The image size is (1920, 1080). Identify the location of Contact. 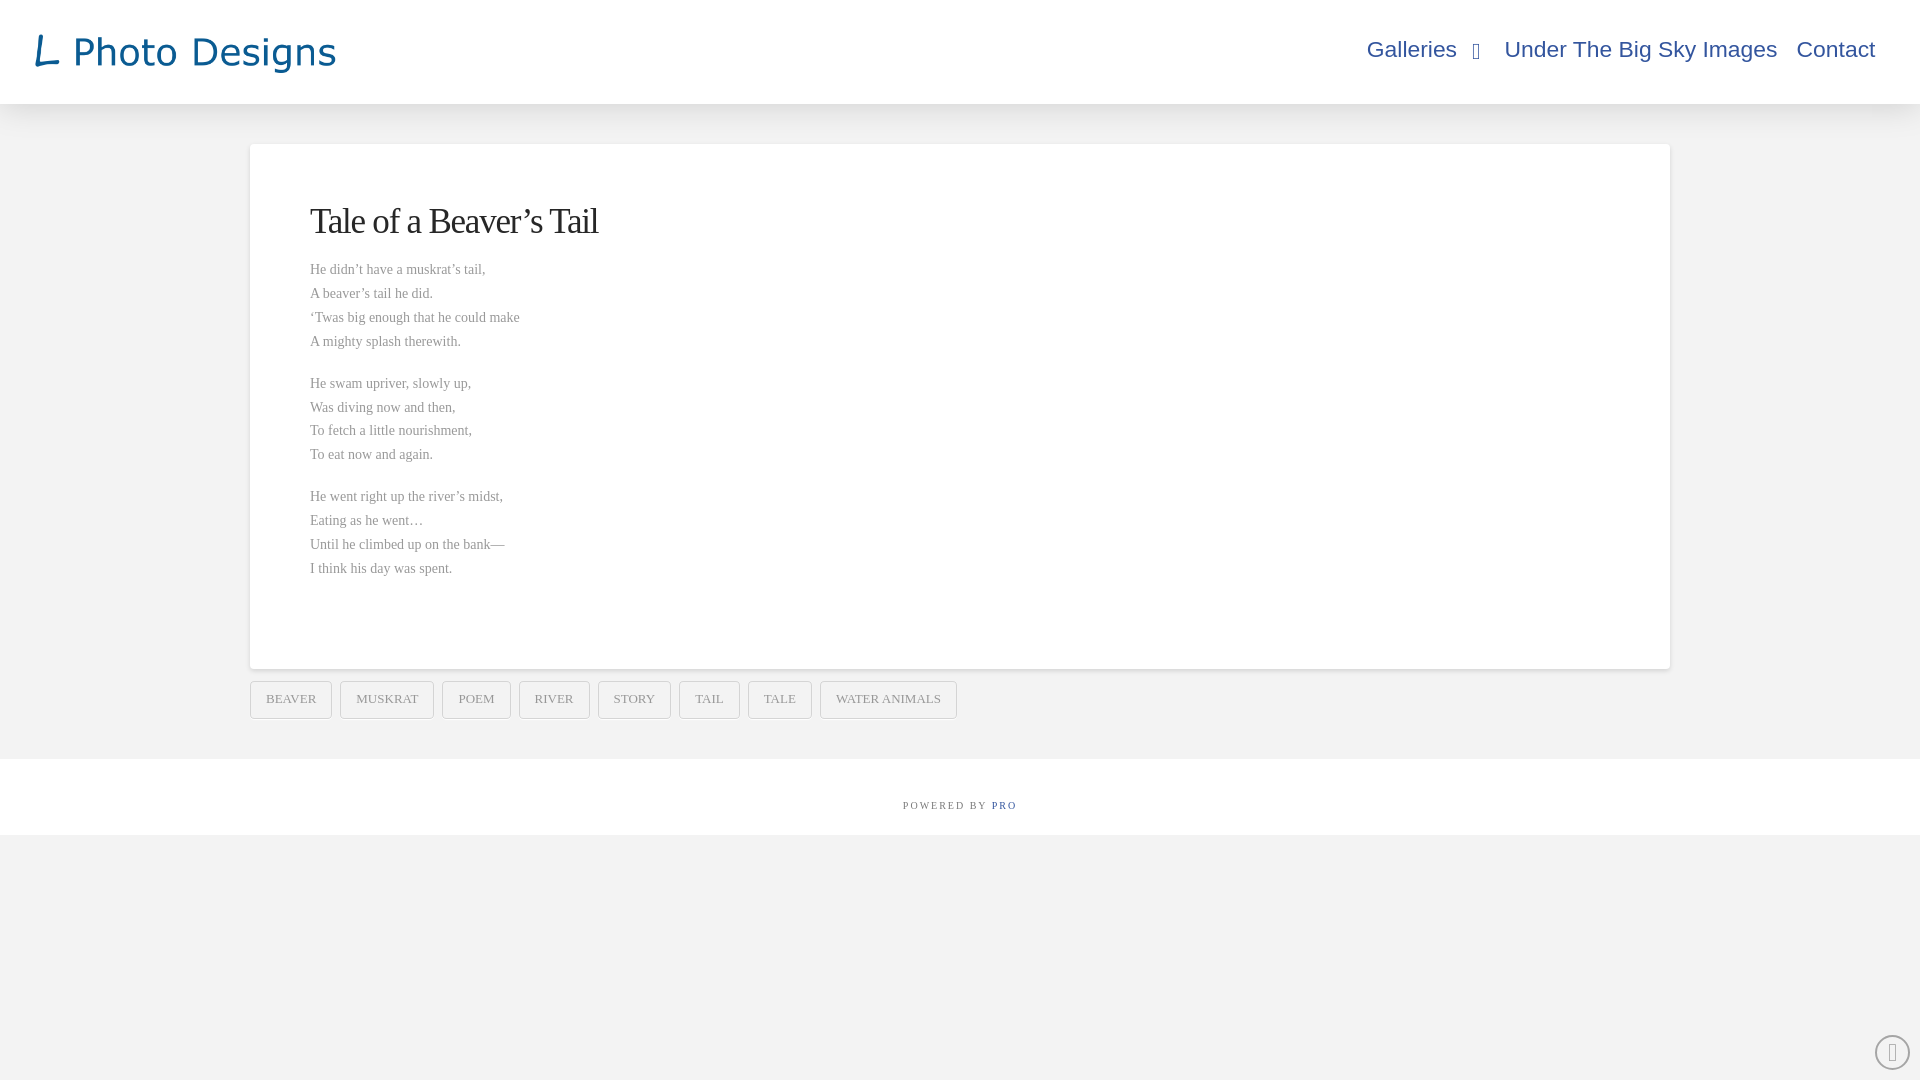
(1836, 50).